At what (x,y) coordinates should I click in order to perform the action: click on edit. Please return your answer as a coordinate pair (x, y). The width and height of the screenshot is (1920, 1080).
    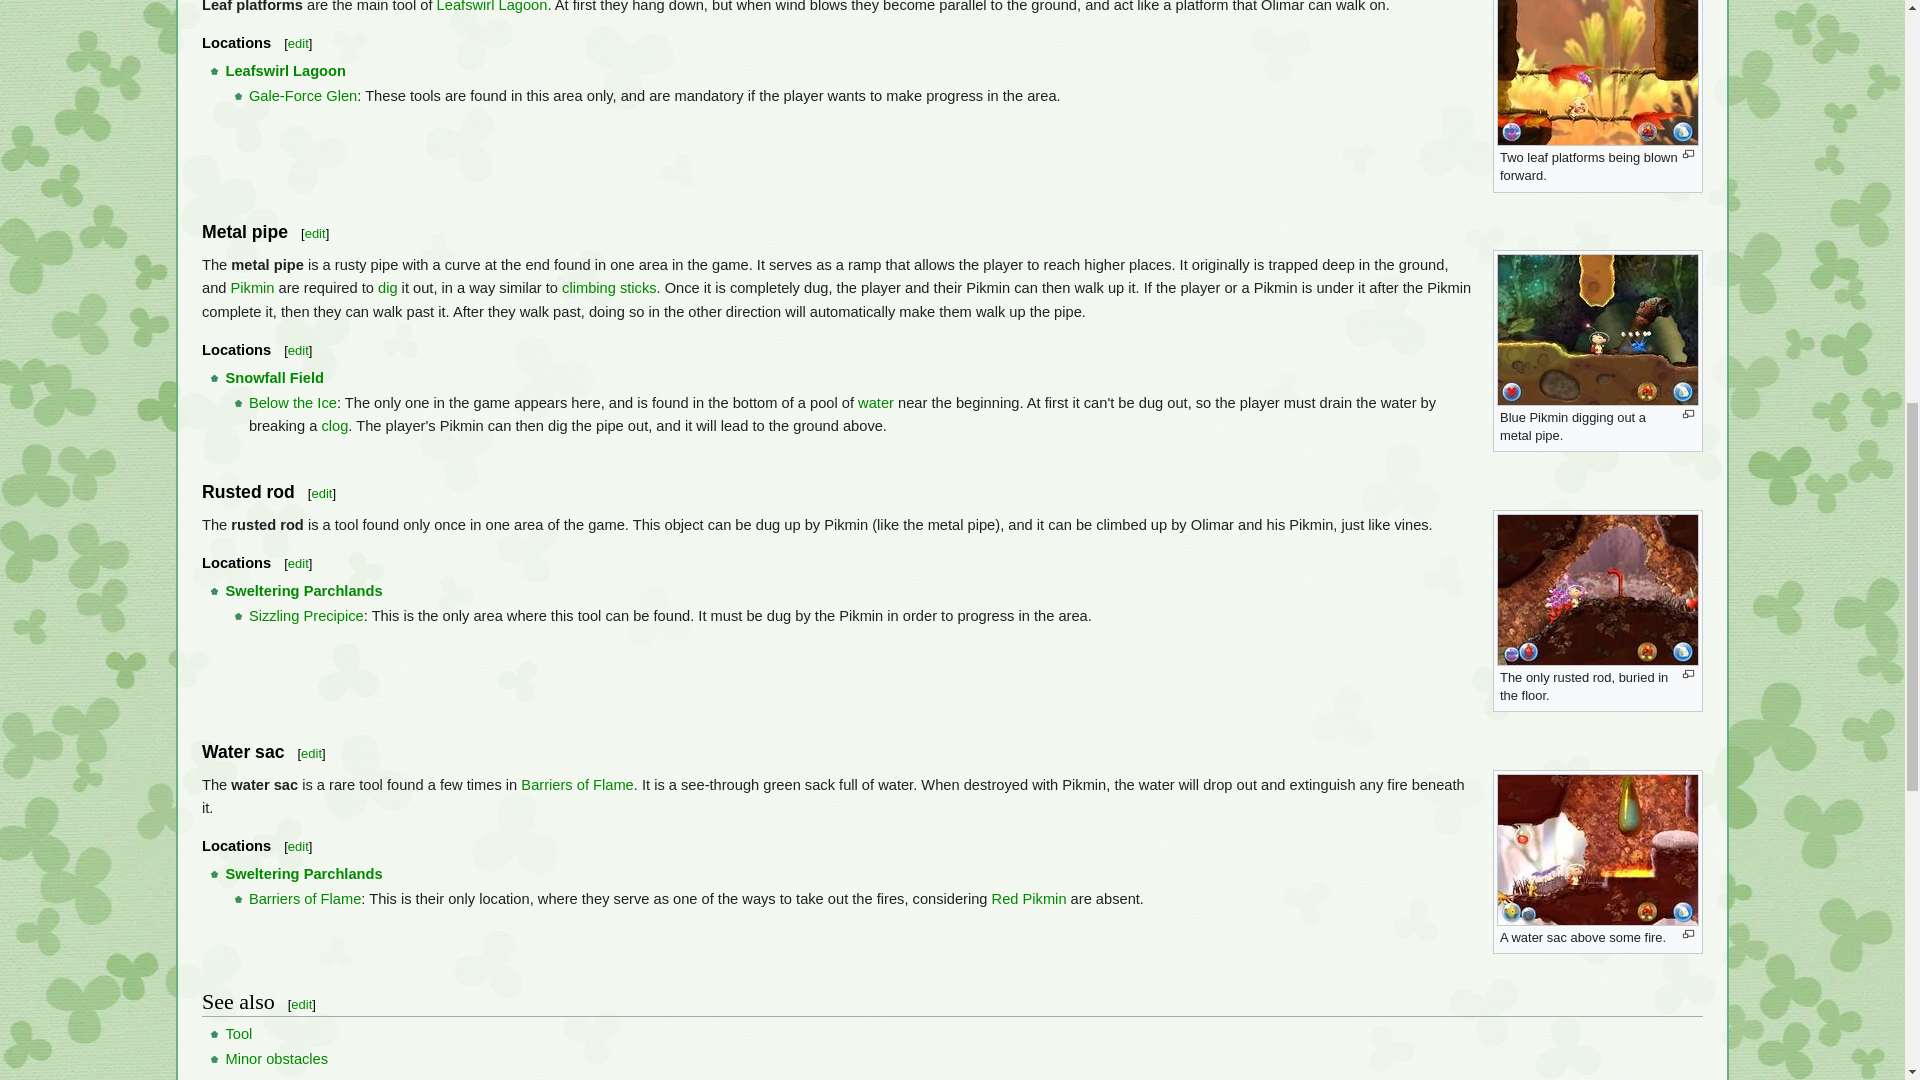
    Looking at the image, I should click on (316, 232).